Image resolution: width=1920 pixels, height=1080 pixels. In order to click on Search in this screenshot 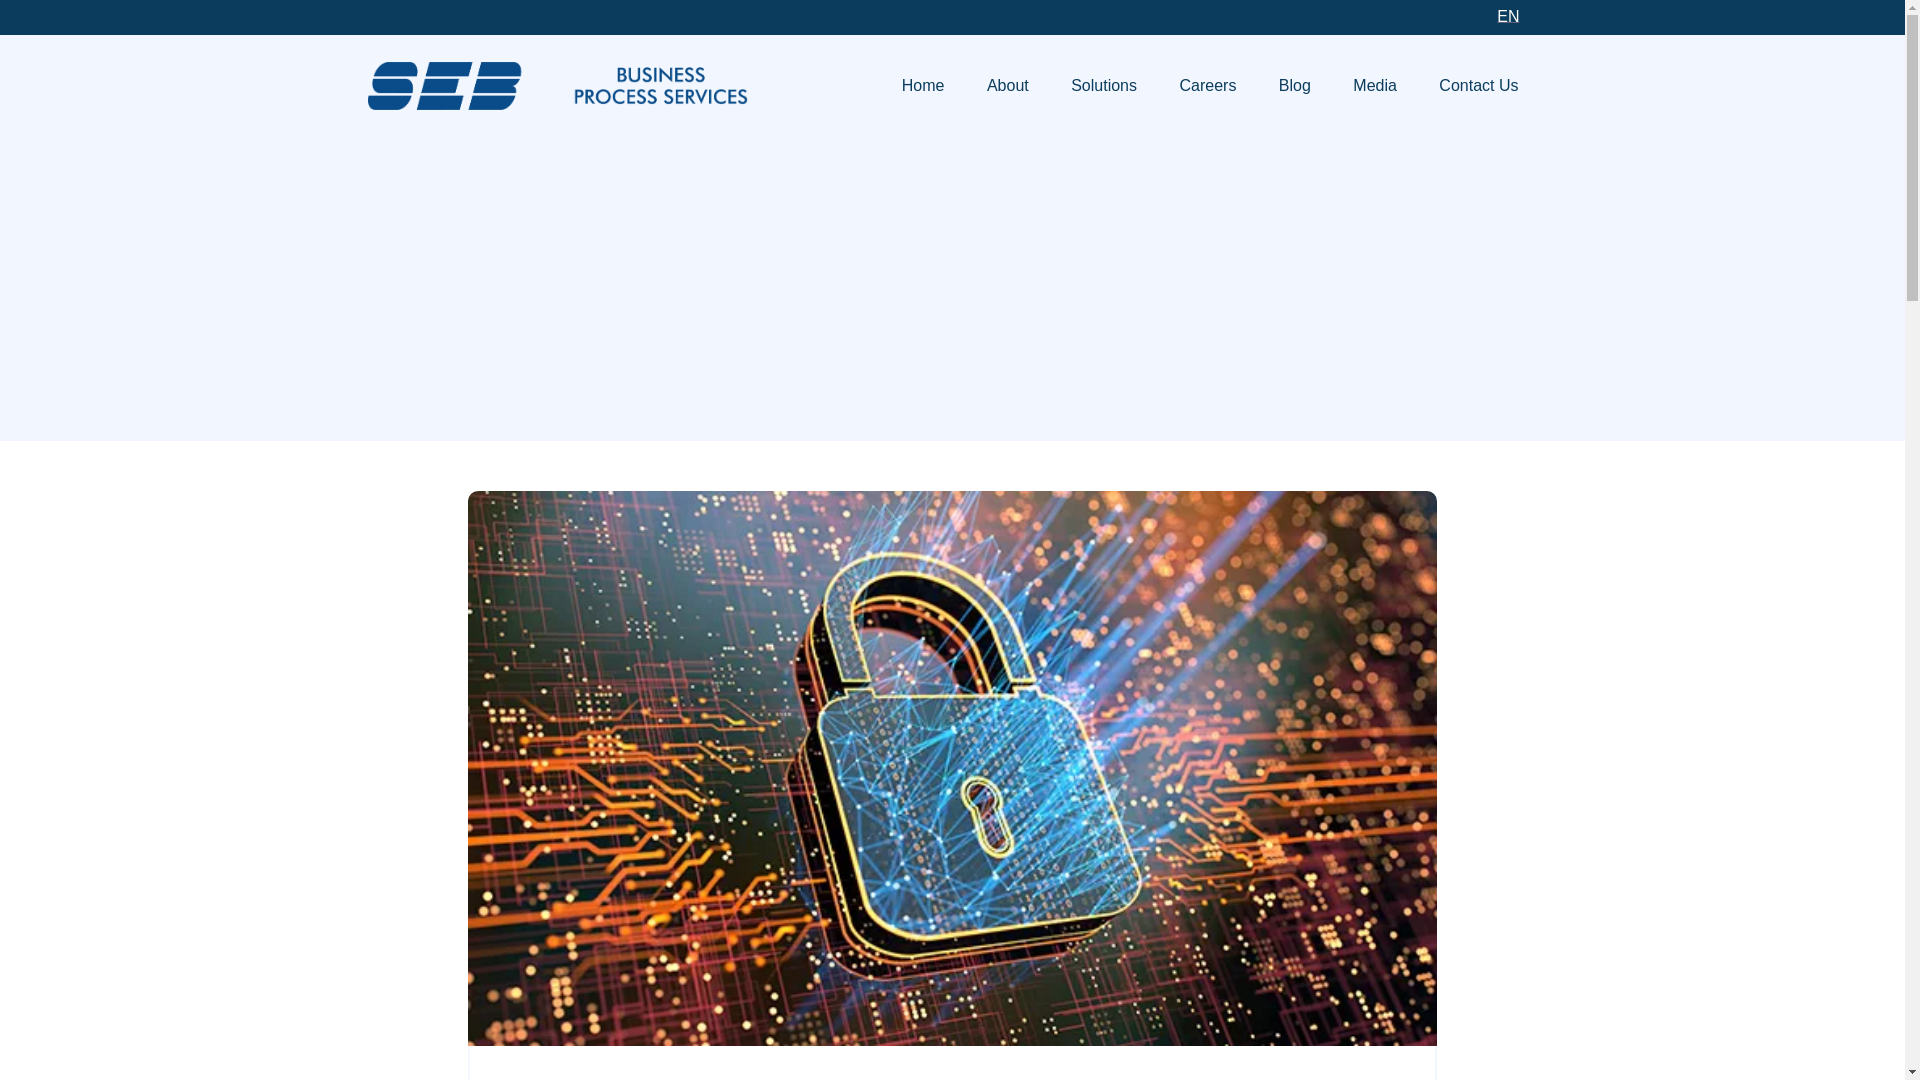, I will do `click(1510, 425)`.